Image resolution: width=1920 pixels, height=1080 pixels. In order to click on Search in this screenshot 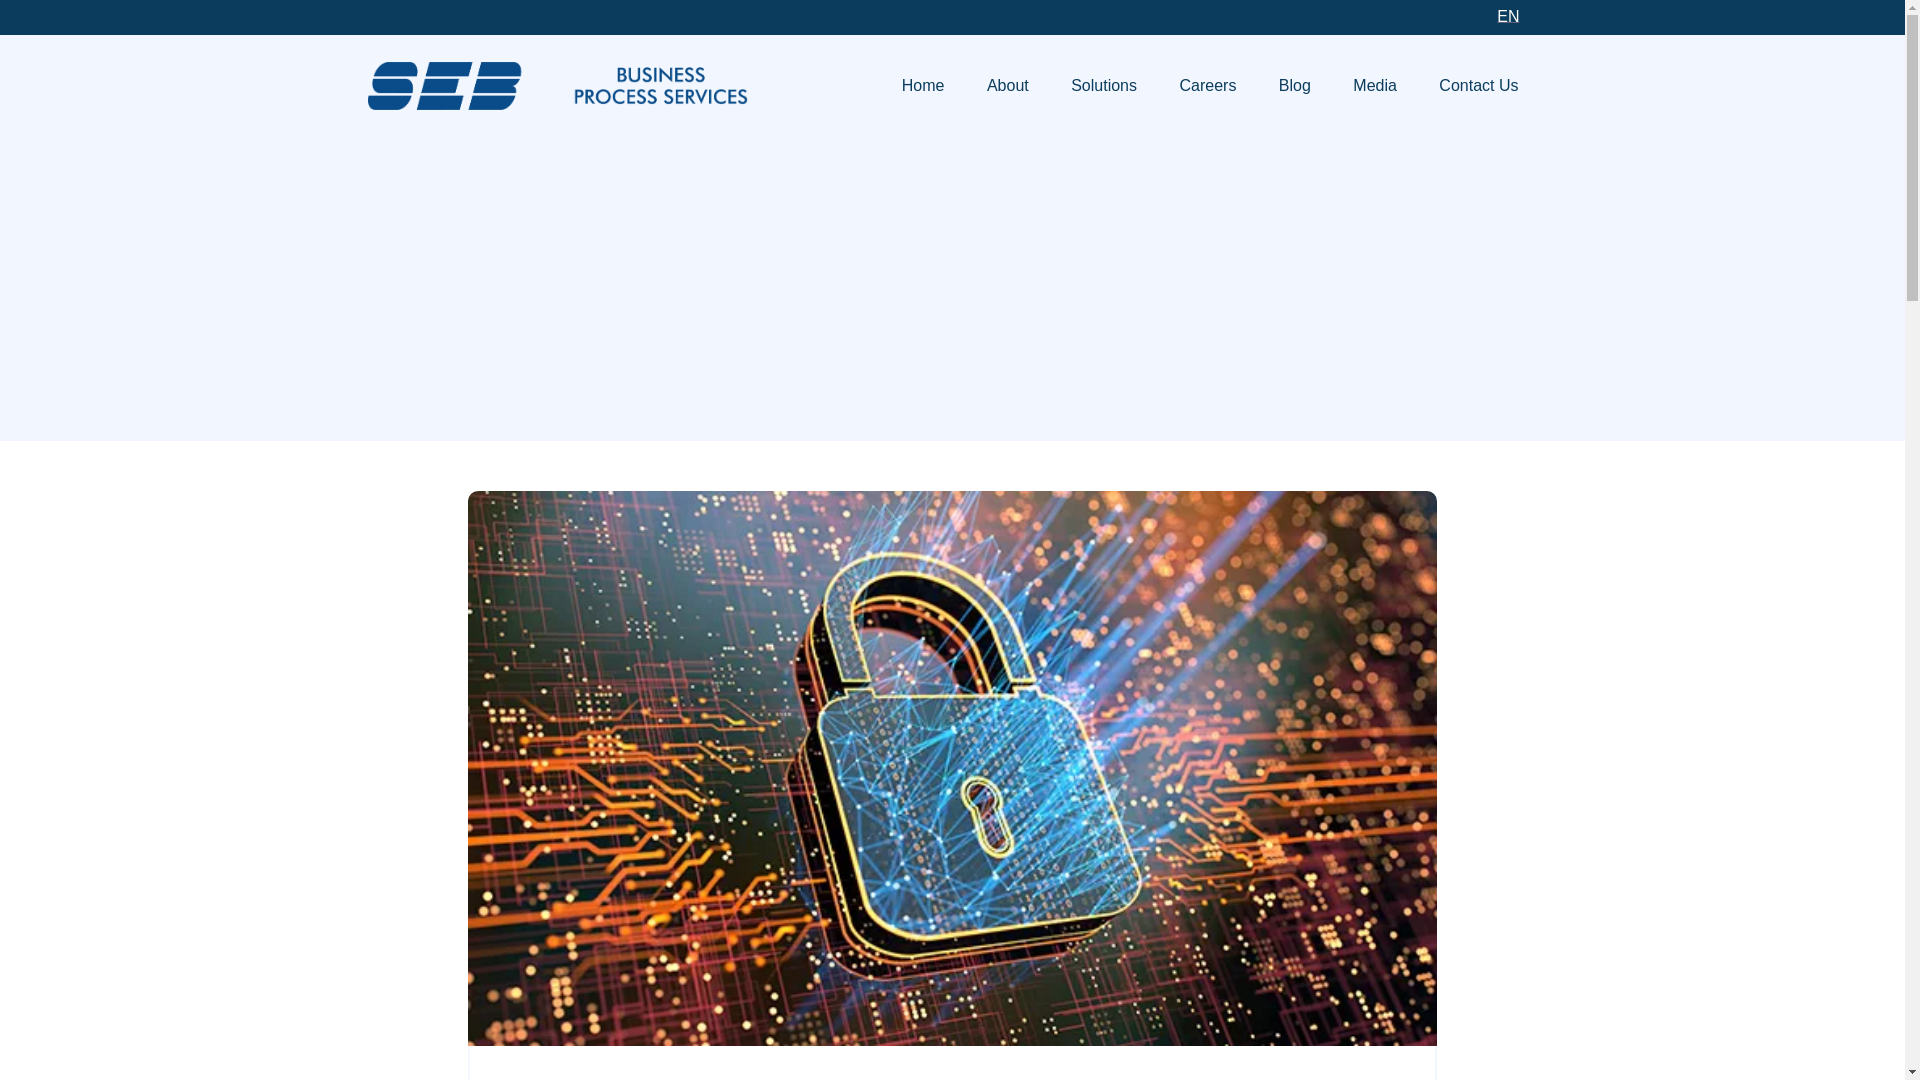, I will do `click(1510, 425)`.